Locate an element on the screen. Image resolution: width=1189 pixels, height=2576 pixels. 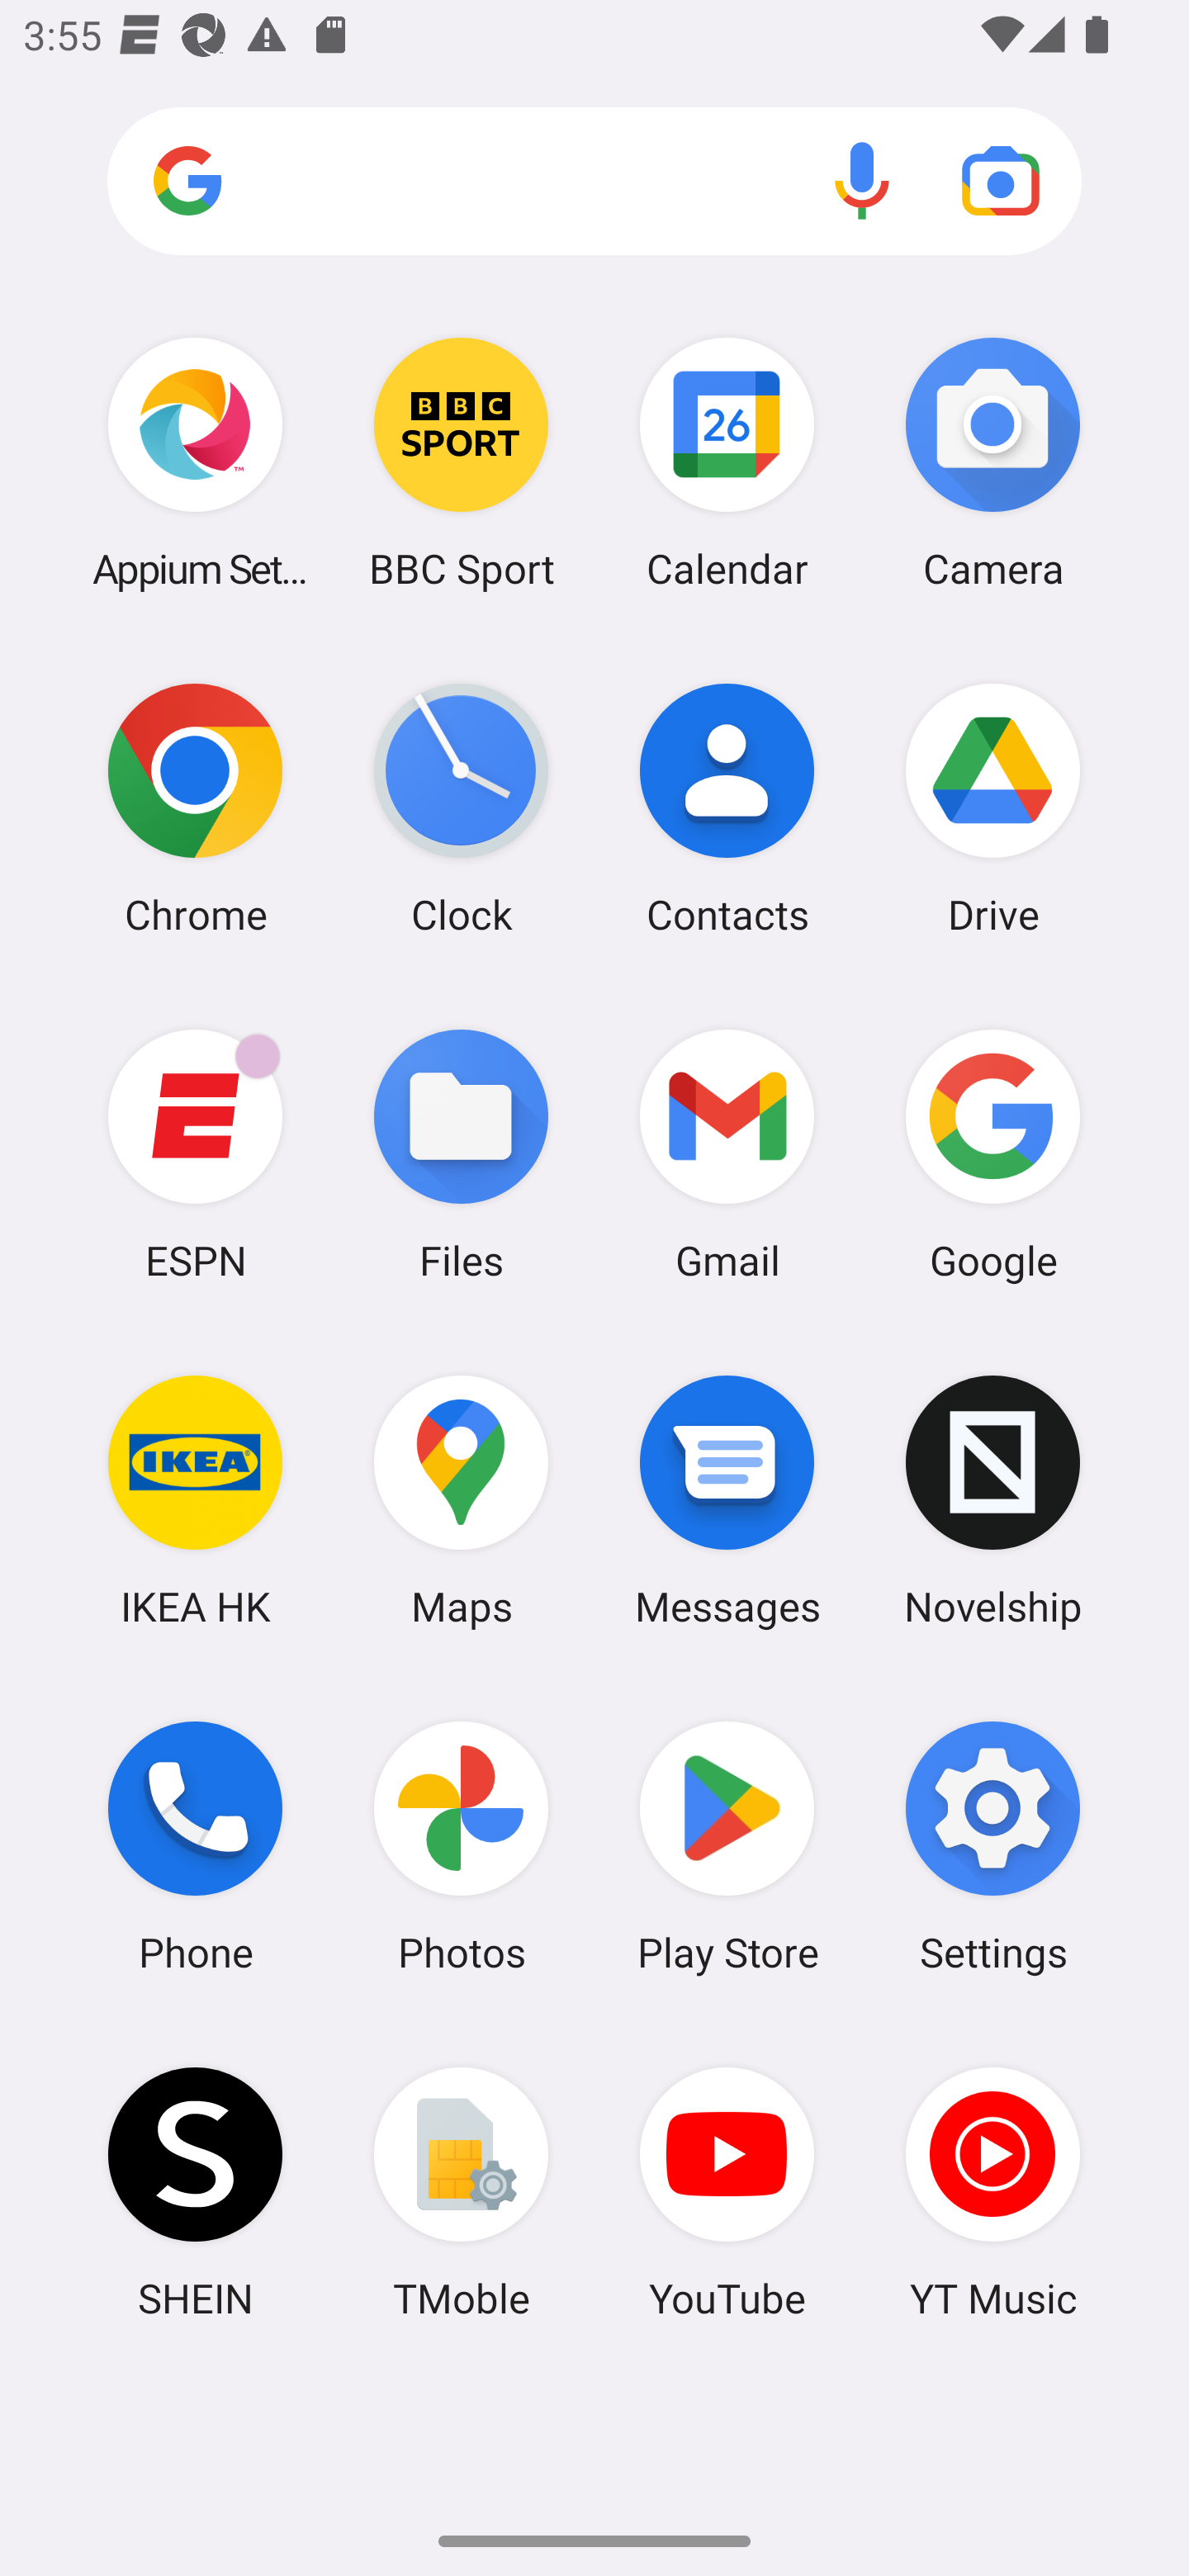
Play Store is located at coordinates (727, 1847).